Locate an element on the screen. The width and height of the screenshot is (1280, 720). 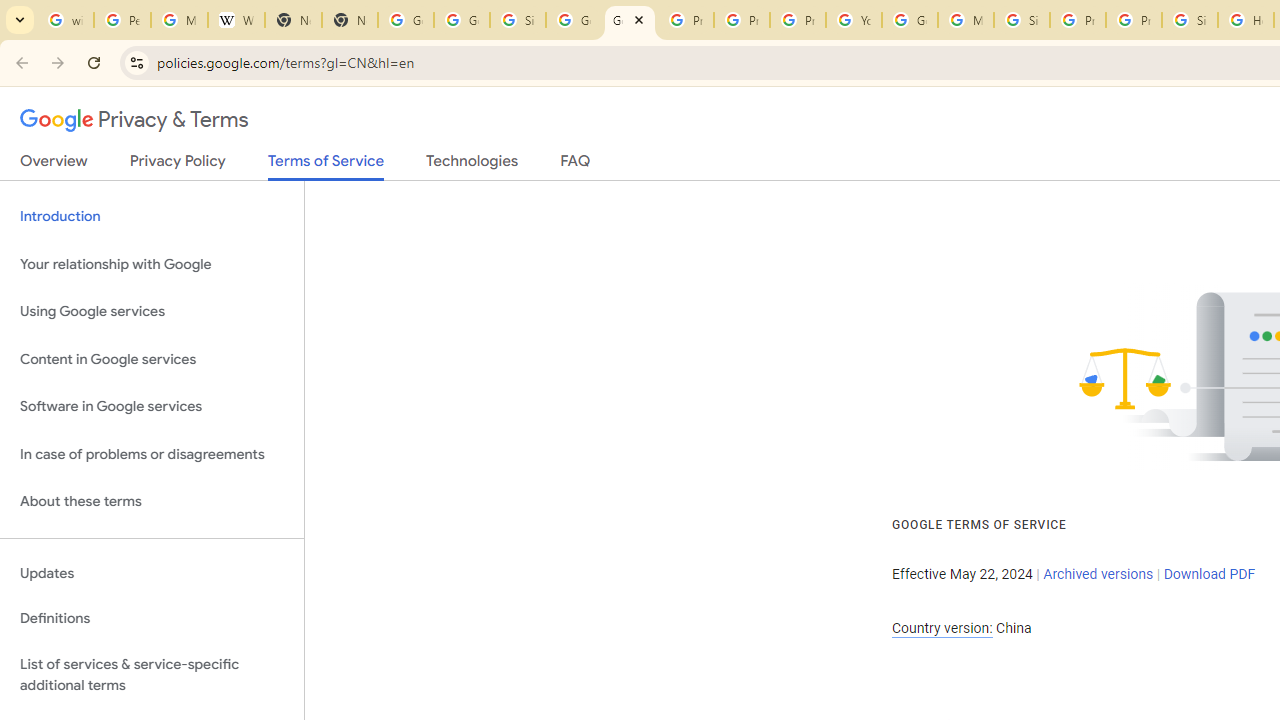
Personalization & Google Search results - Google Search Help is located at coordinates (122, 20).